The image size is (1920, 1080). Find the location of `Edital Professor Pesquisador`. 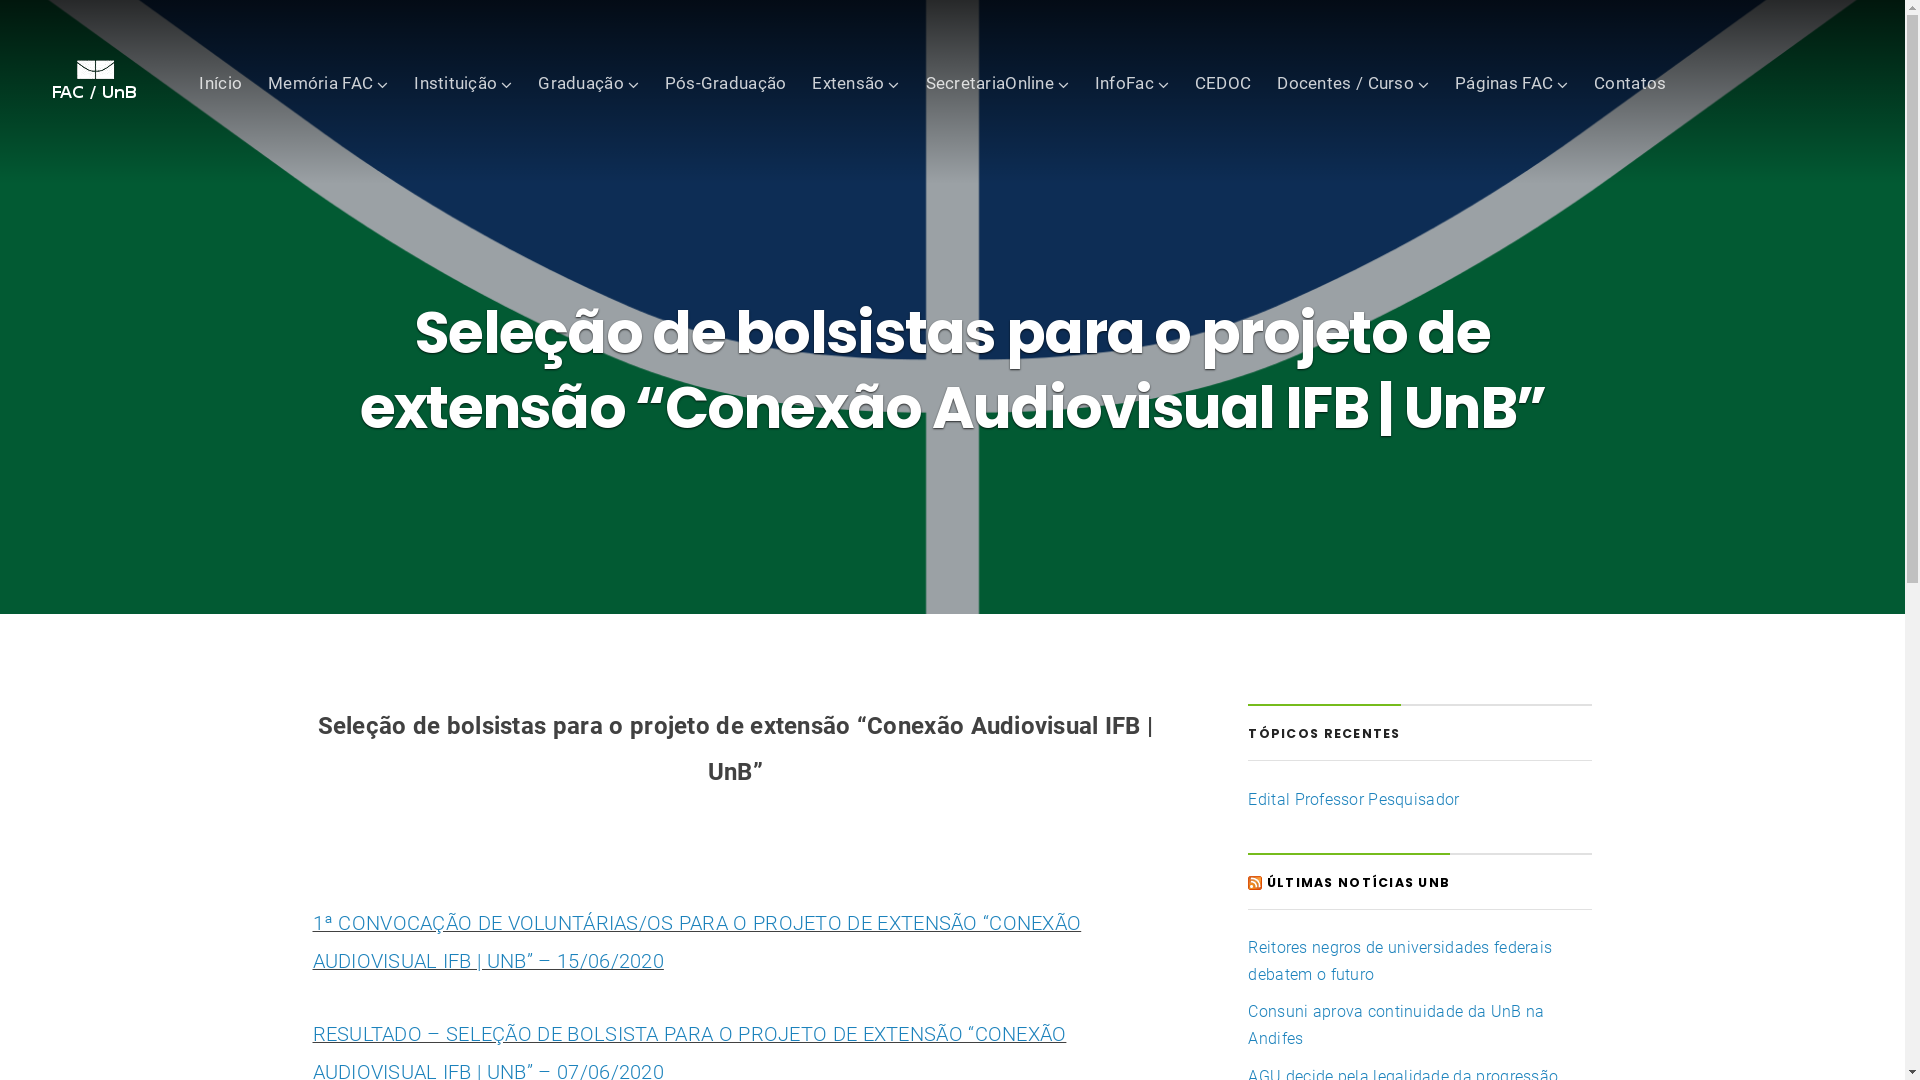

Edital Professor Pesquisador is located at coordinates (1354, 800).